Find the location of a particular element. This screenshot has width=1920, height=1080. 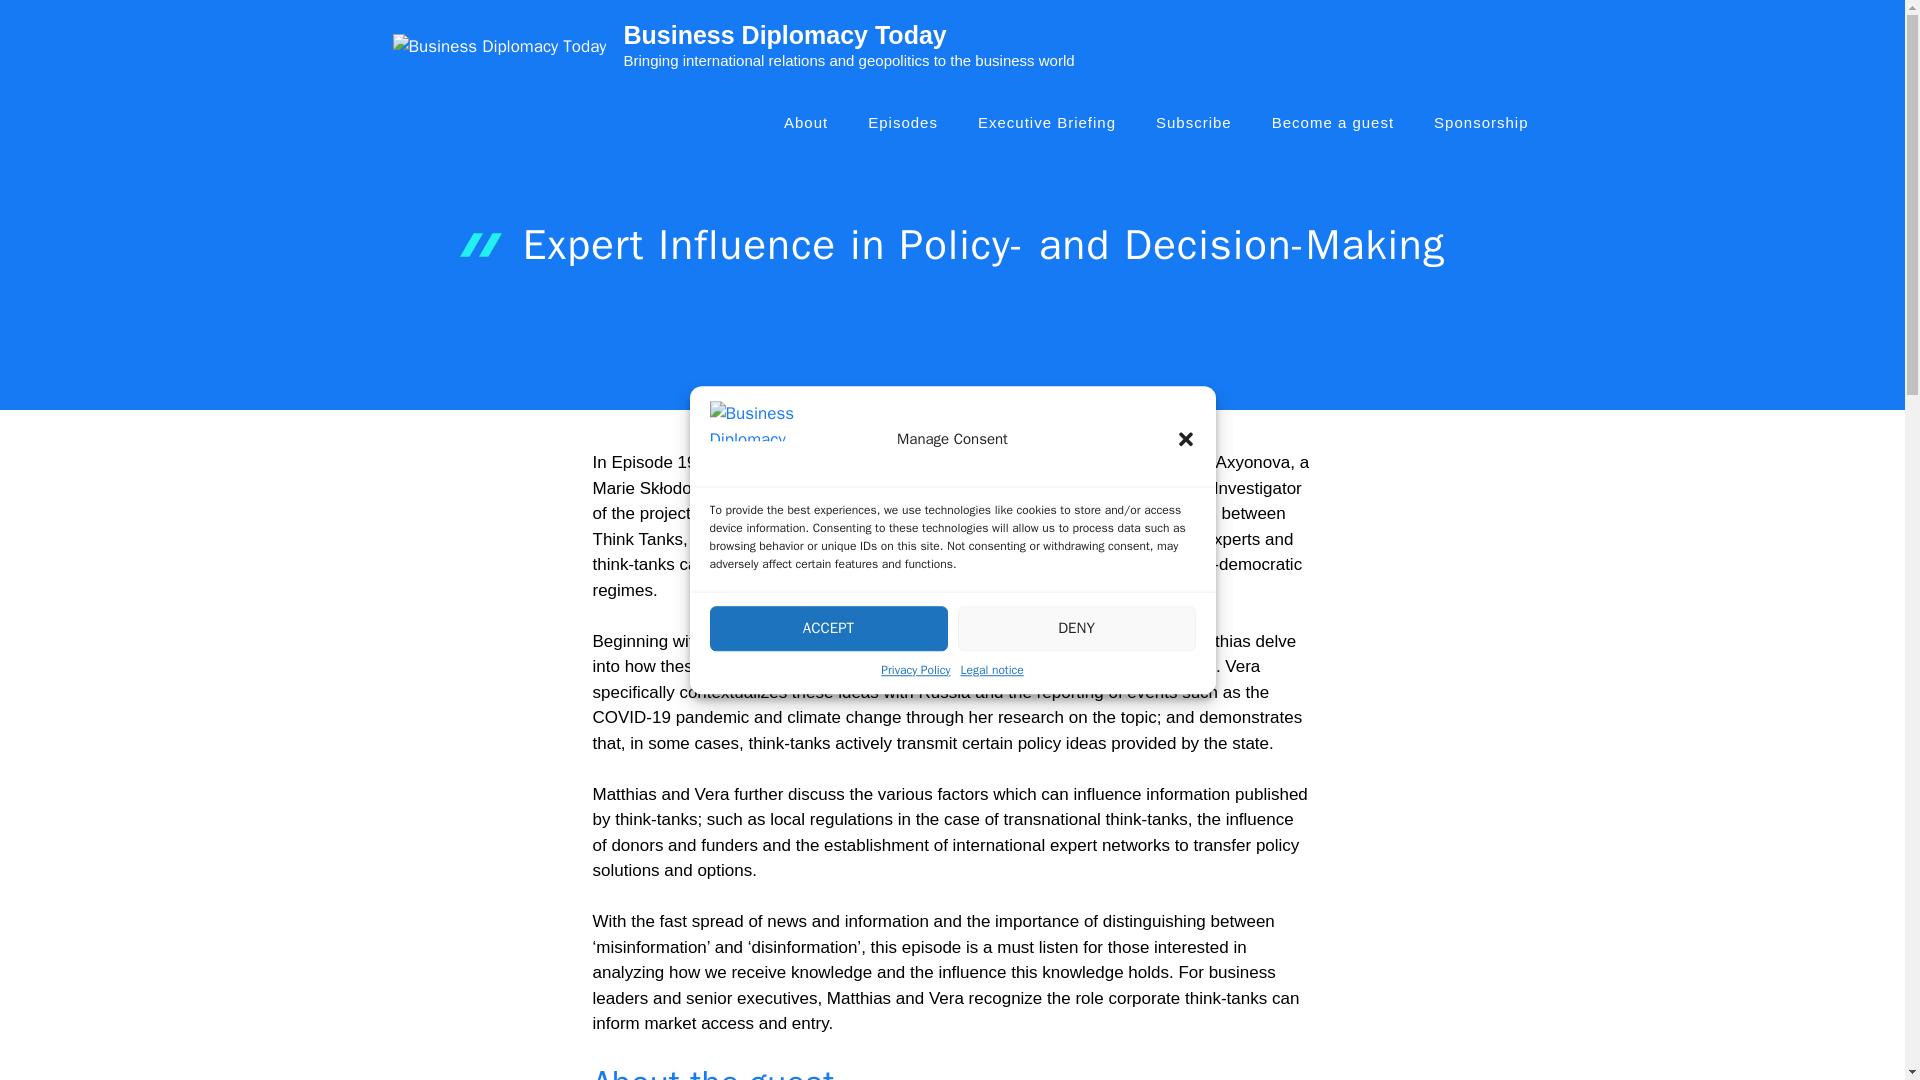

Subscribe is located at coordinates (1194, 122).